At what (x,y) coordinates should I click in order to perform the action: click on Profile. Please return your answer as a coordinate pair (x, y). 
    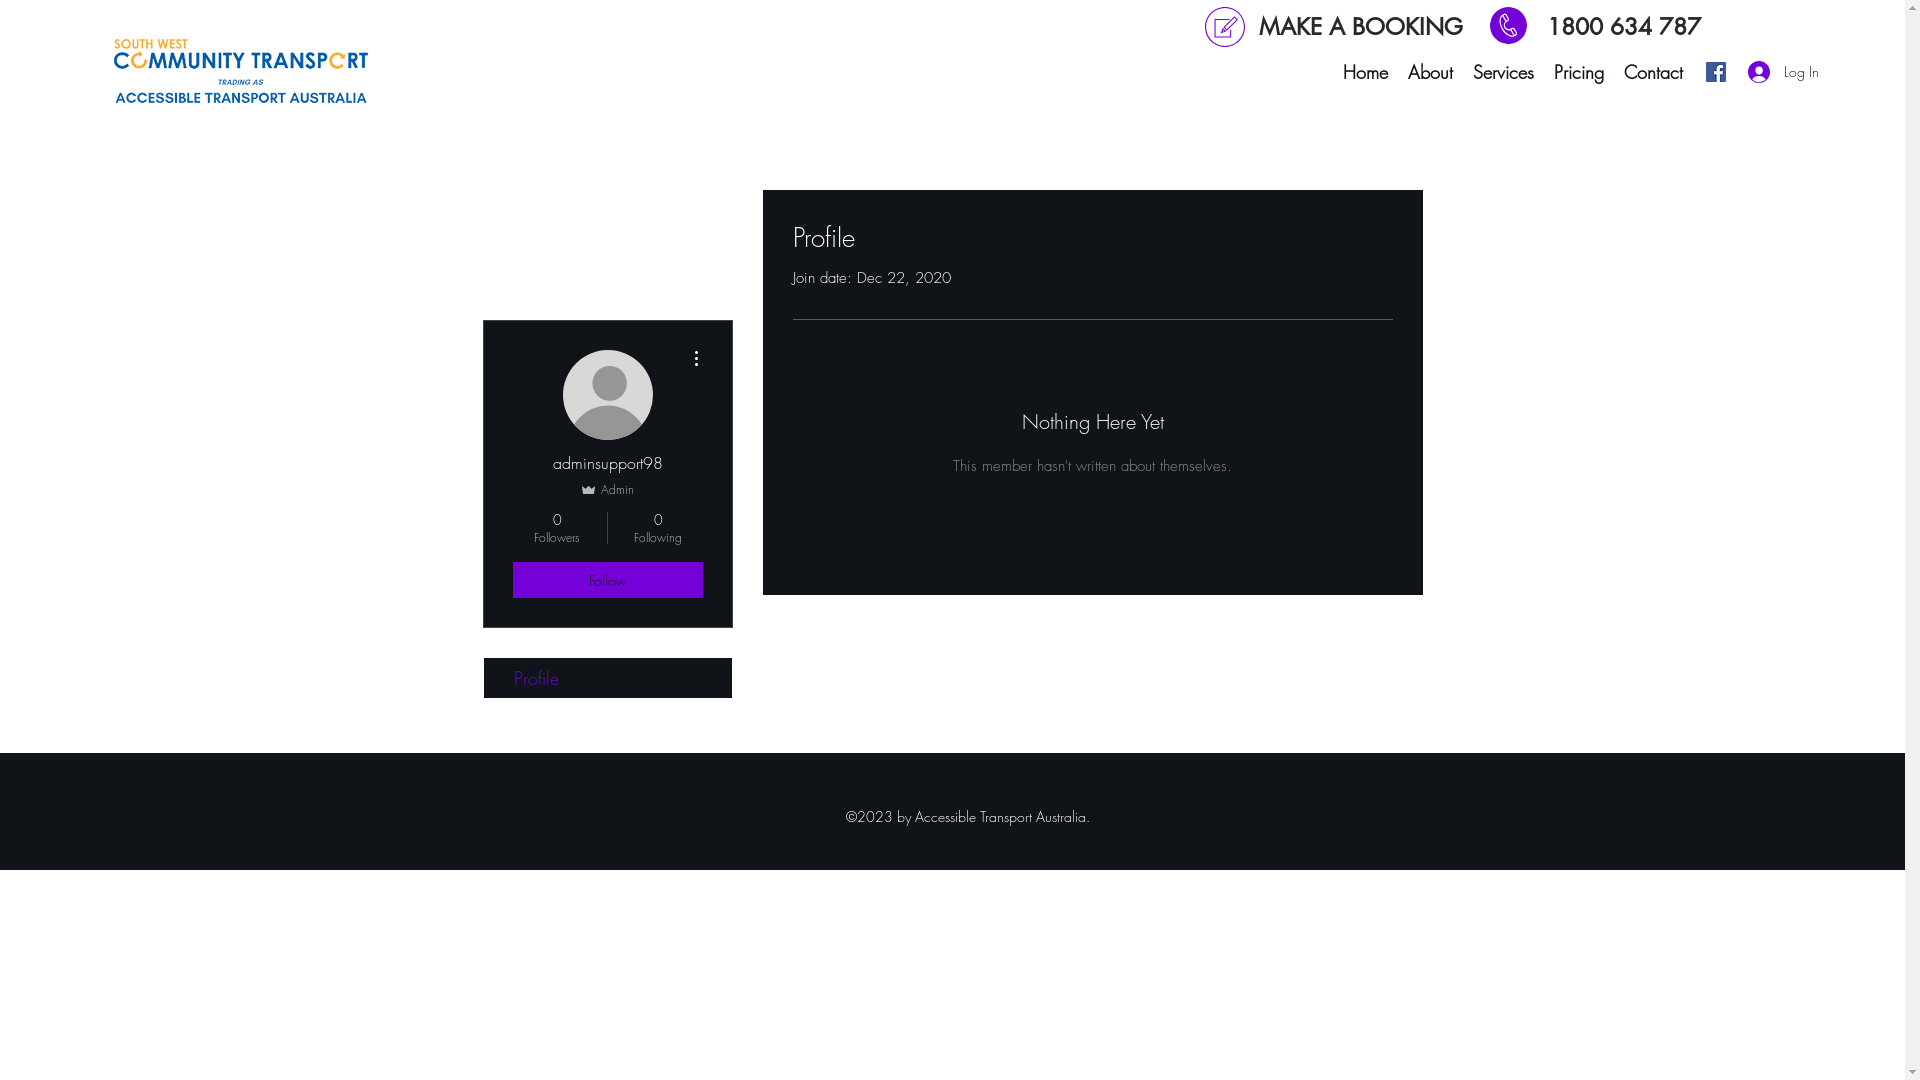
    Looking at the image, I should click on (608, 678).